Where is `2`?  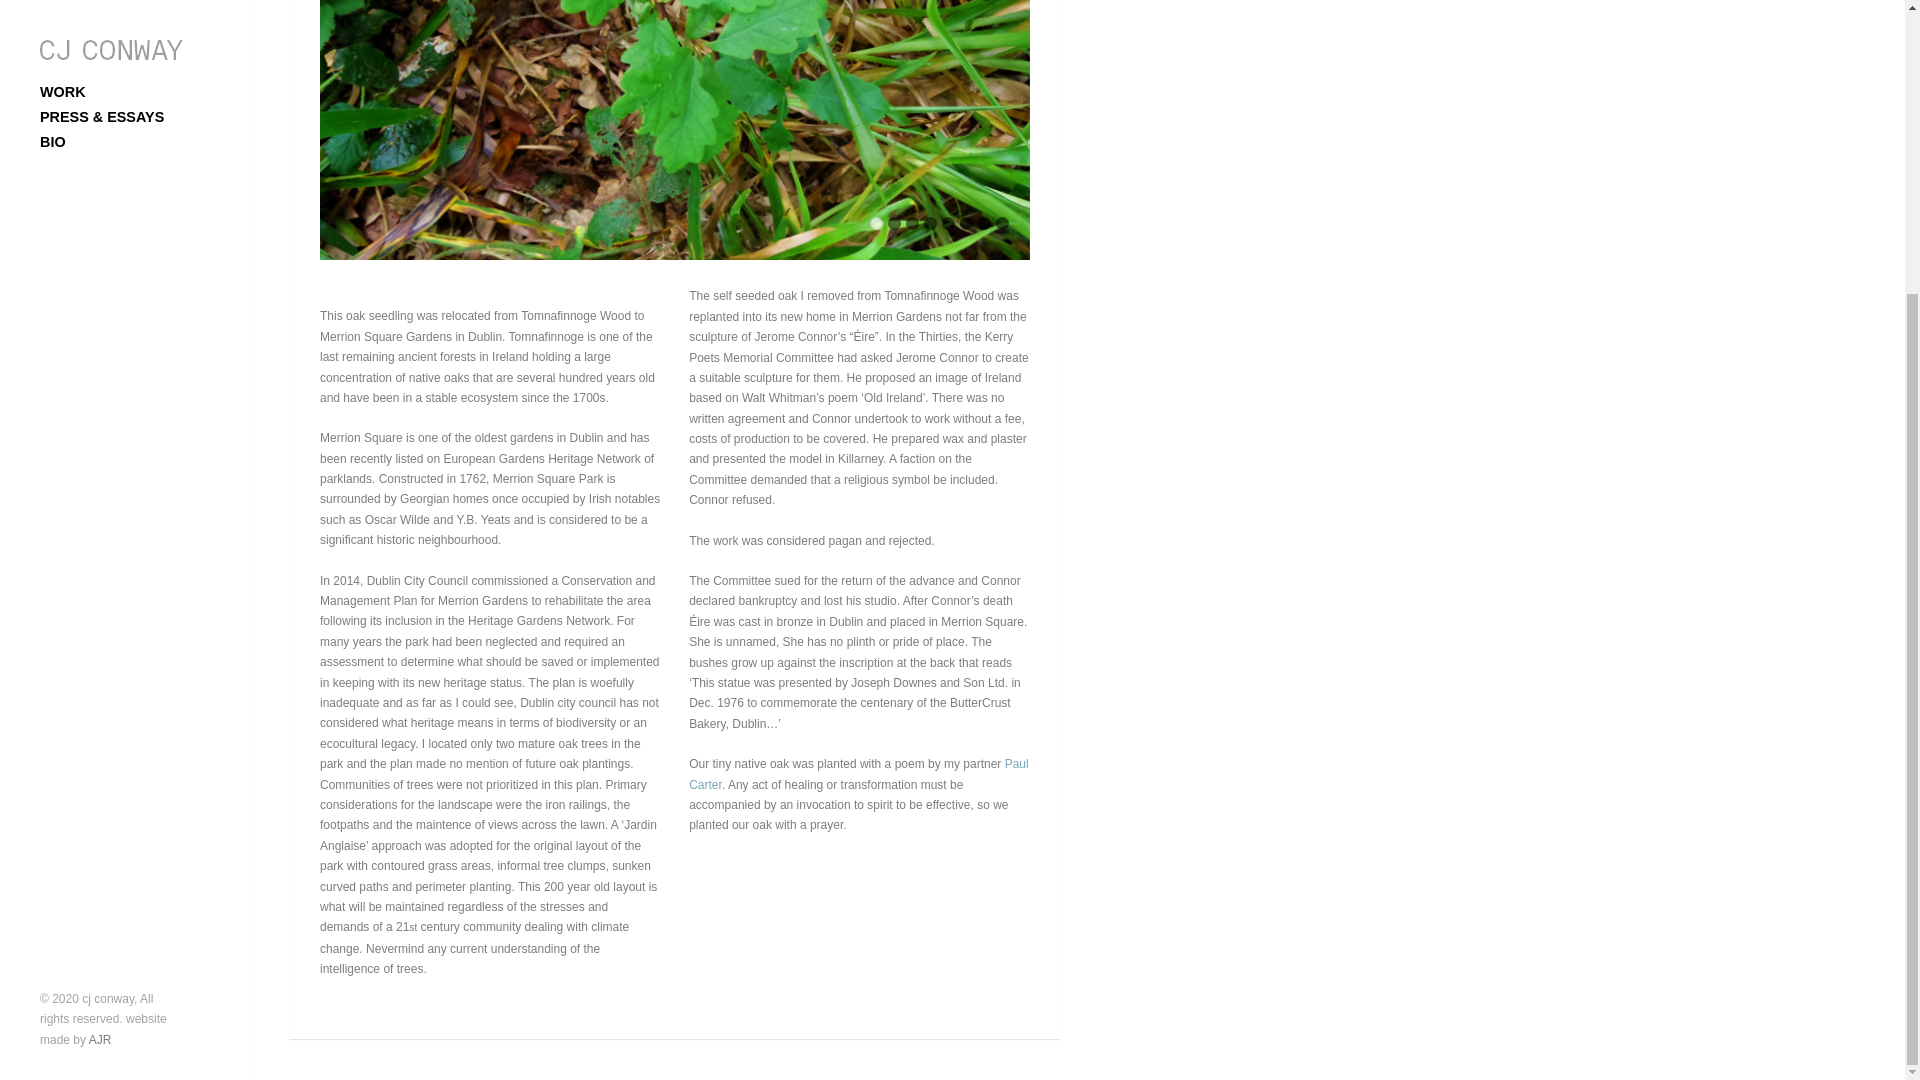 2 is located at coordinates (894, 224).